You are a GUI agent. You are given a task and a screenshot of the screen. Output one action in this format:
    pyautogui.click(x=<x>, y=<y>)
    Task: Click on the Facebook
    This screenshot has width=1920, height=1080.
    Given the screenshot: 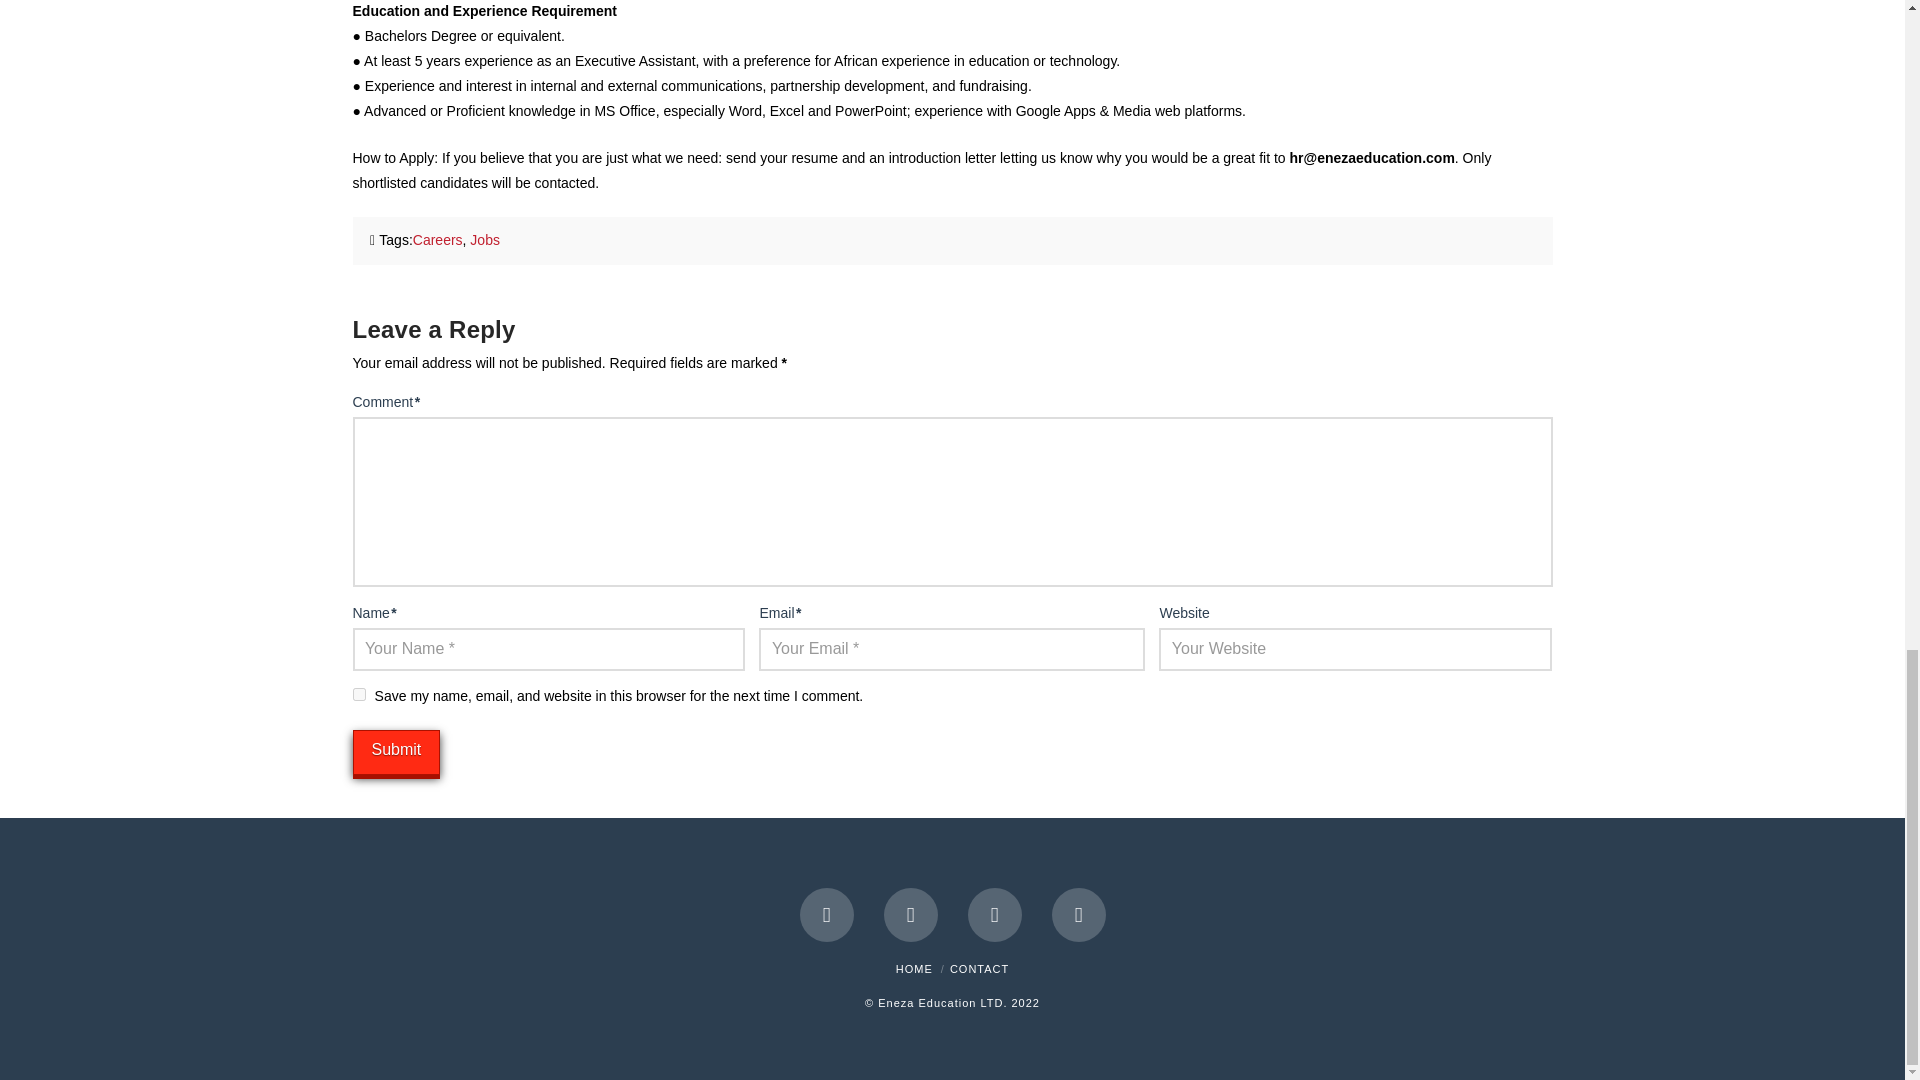 What is the action you would take?
    pyautogui.click(x=827, y=914)
    